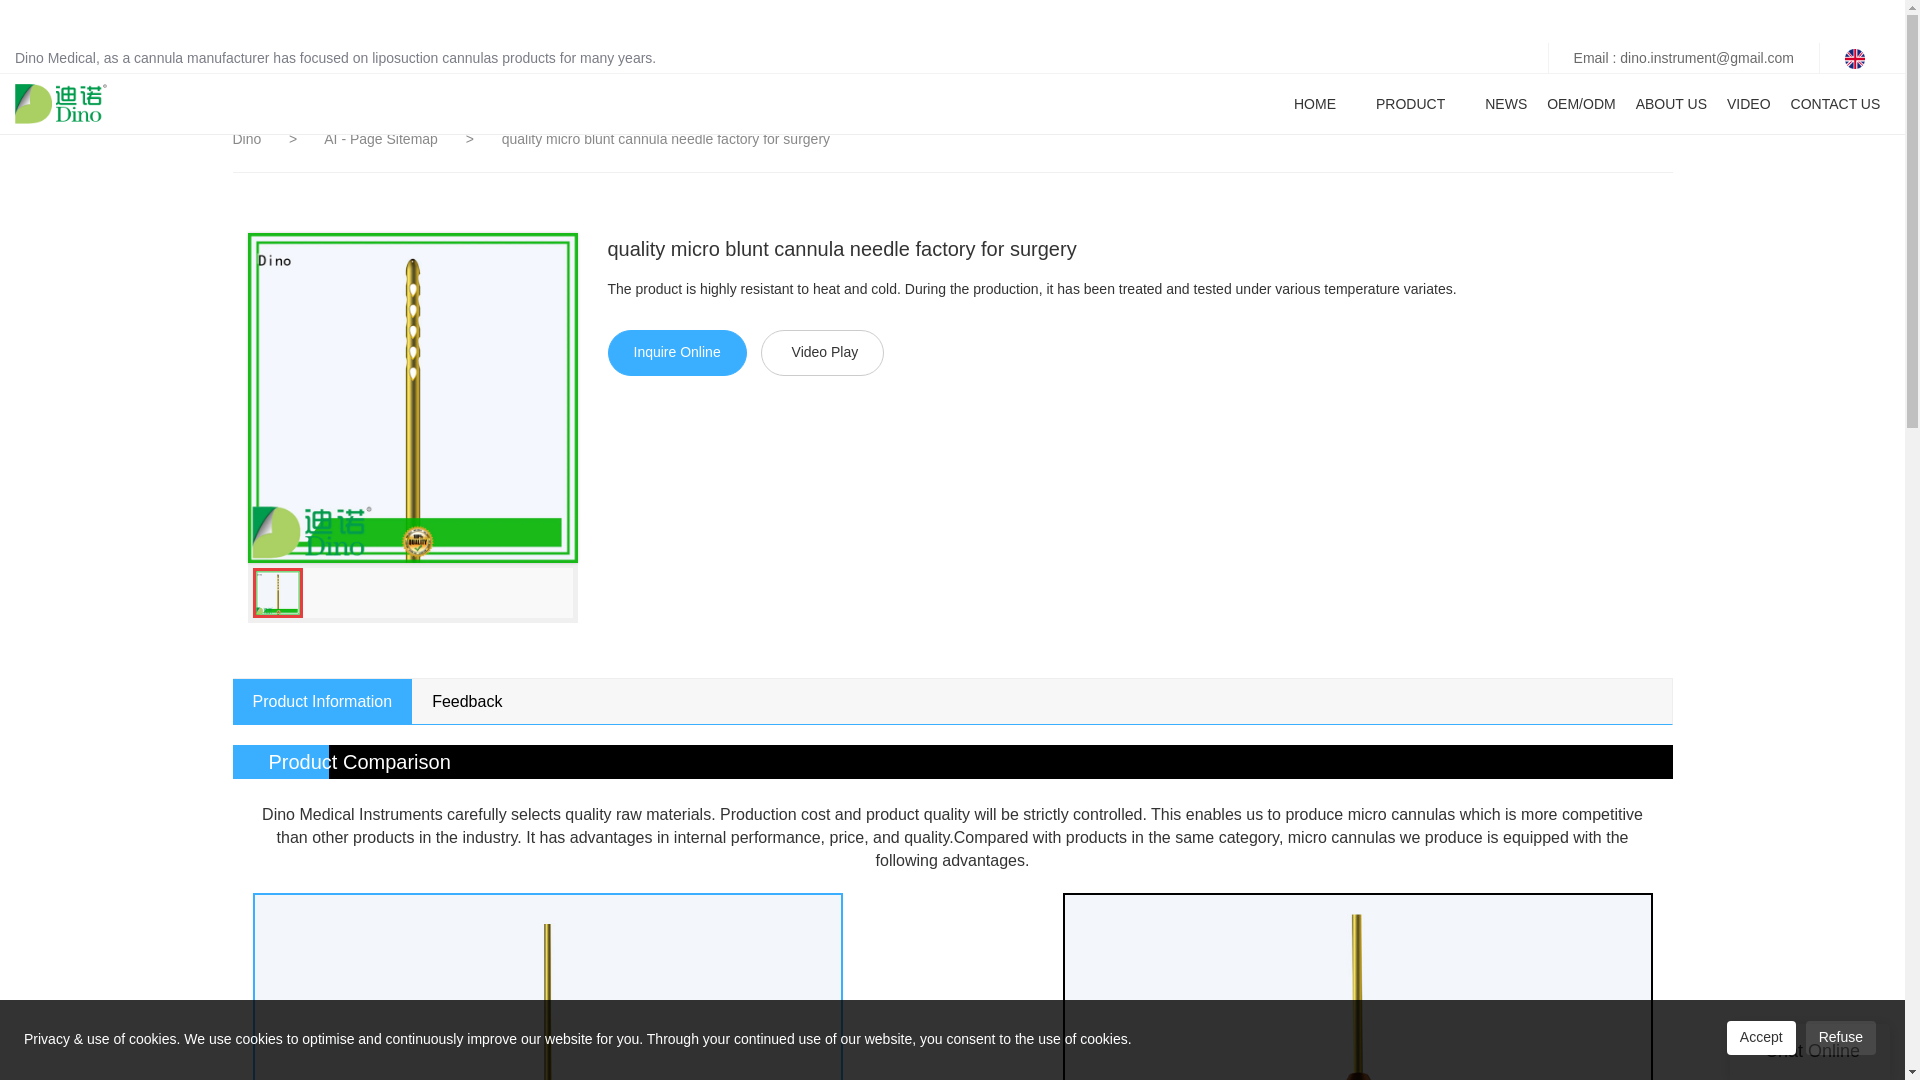  What do you see at coordinates (1505, 104) in the screenshot?
I see `NEWS` at bounding box center [1505, 104].